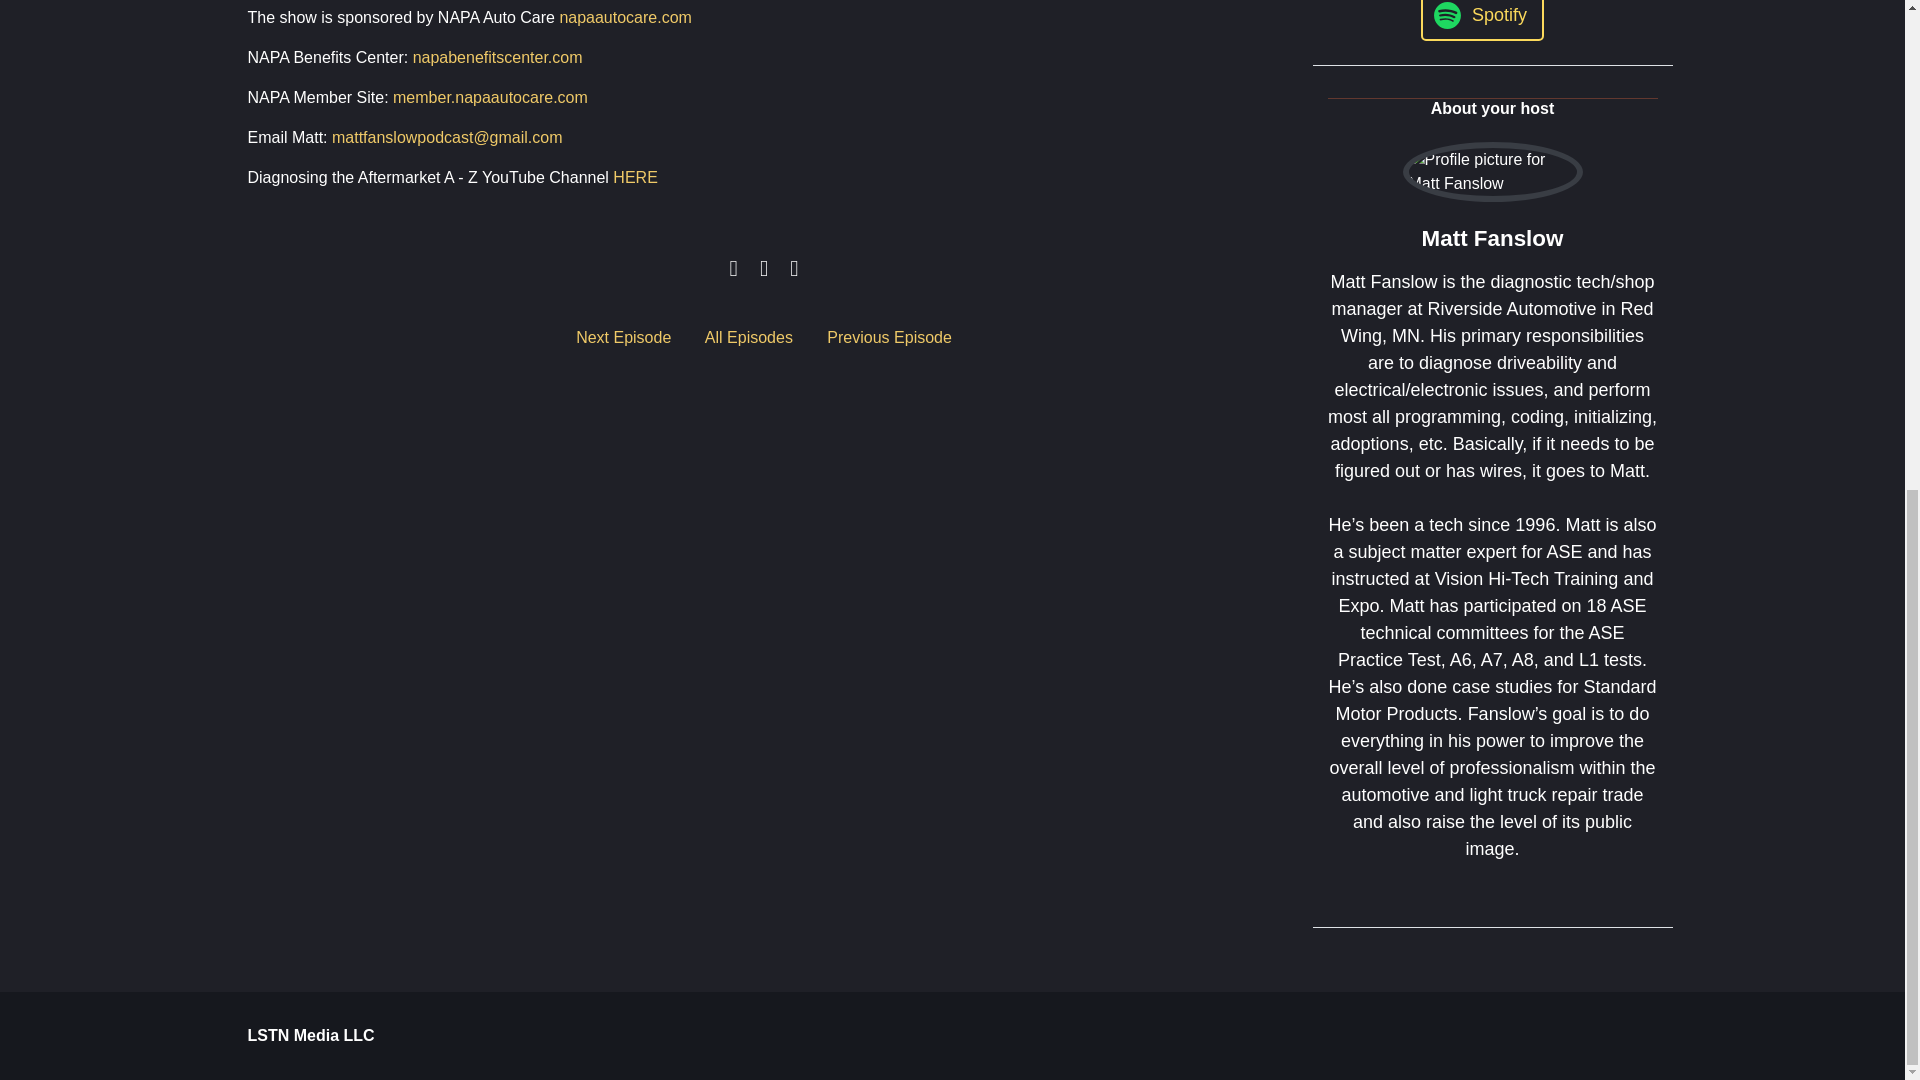 The image size is (1920, 1080). I want to click on All Episodes, so click(748, 337).